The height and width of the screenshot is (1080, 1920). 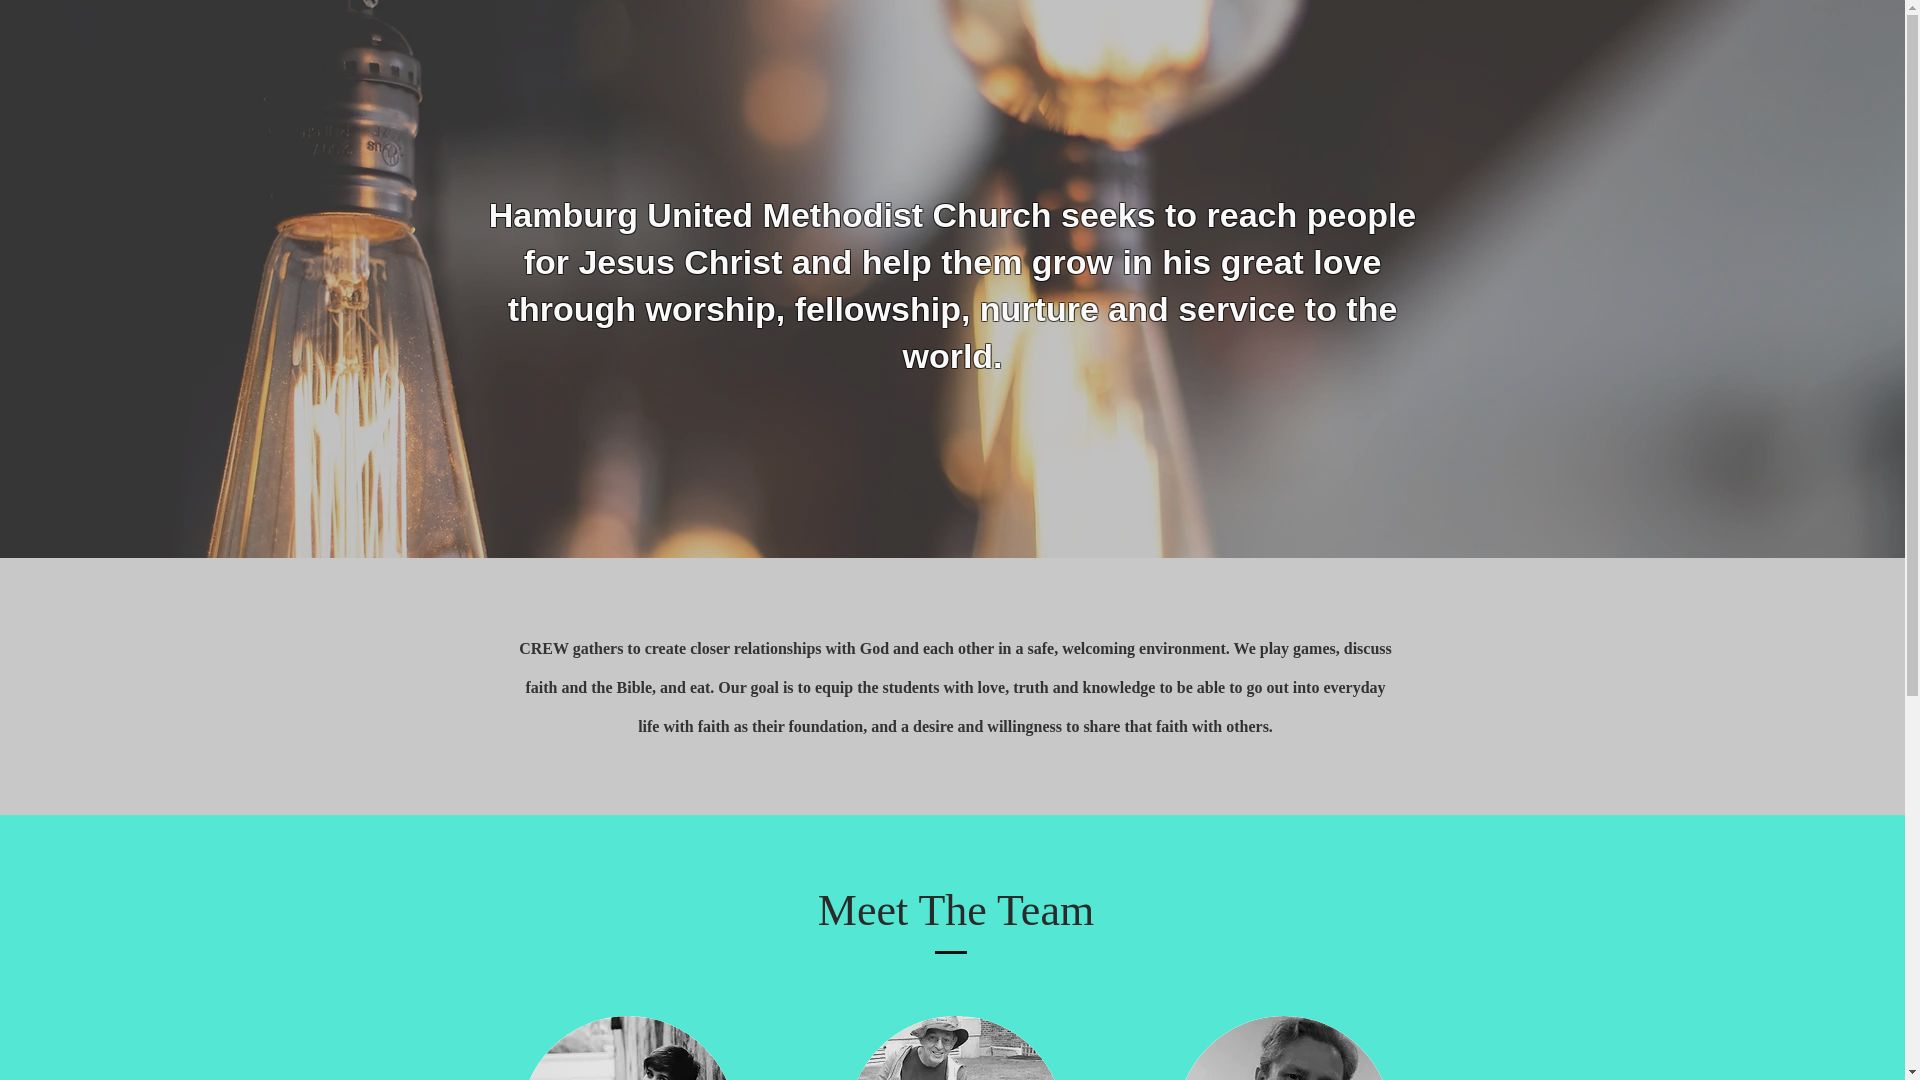 What do you see at coordinates (956, 1048) in the screenshot?
I see `guy2.jpg` at bounding box center [956, 1048].